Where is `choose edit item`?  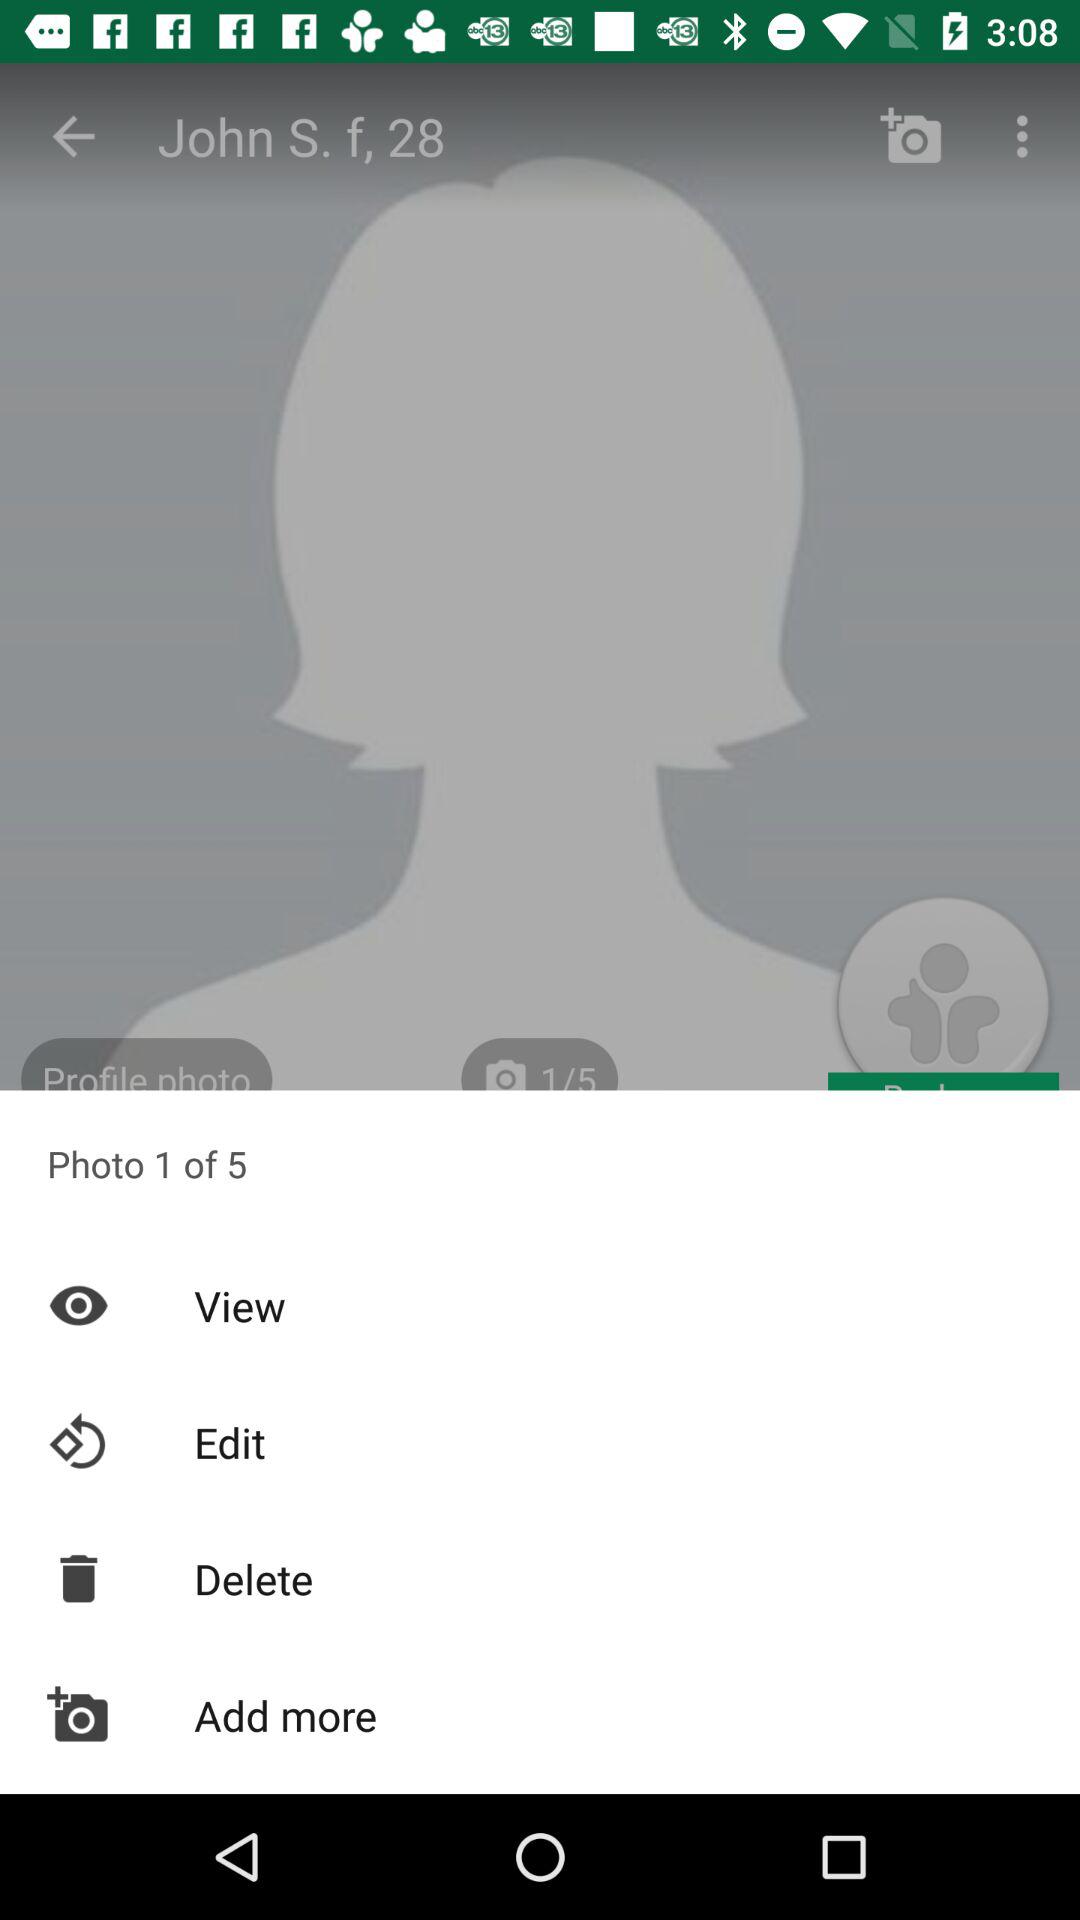 choose edit item is located at coordinates (540, 1442).